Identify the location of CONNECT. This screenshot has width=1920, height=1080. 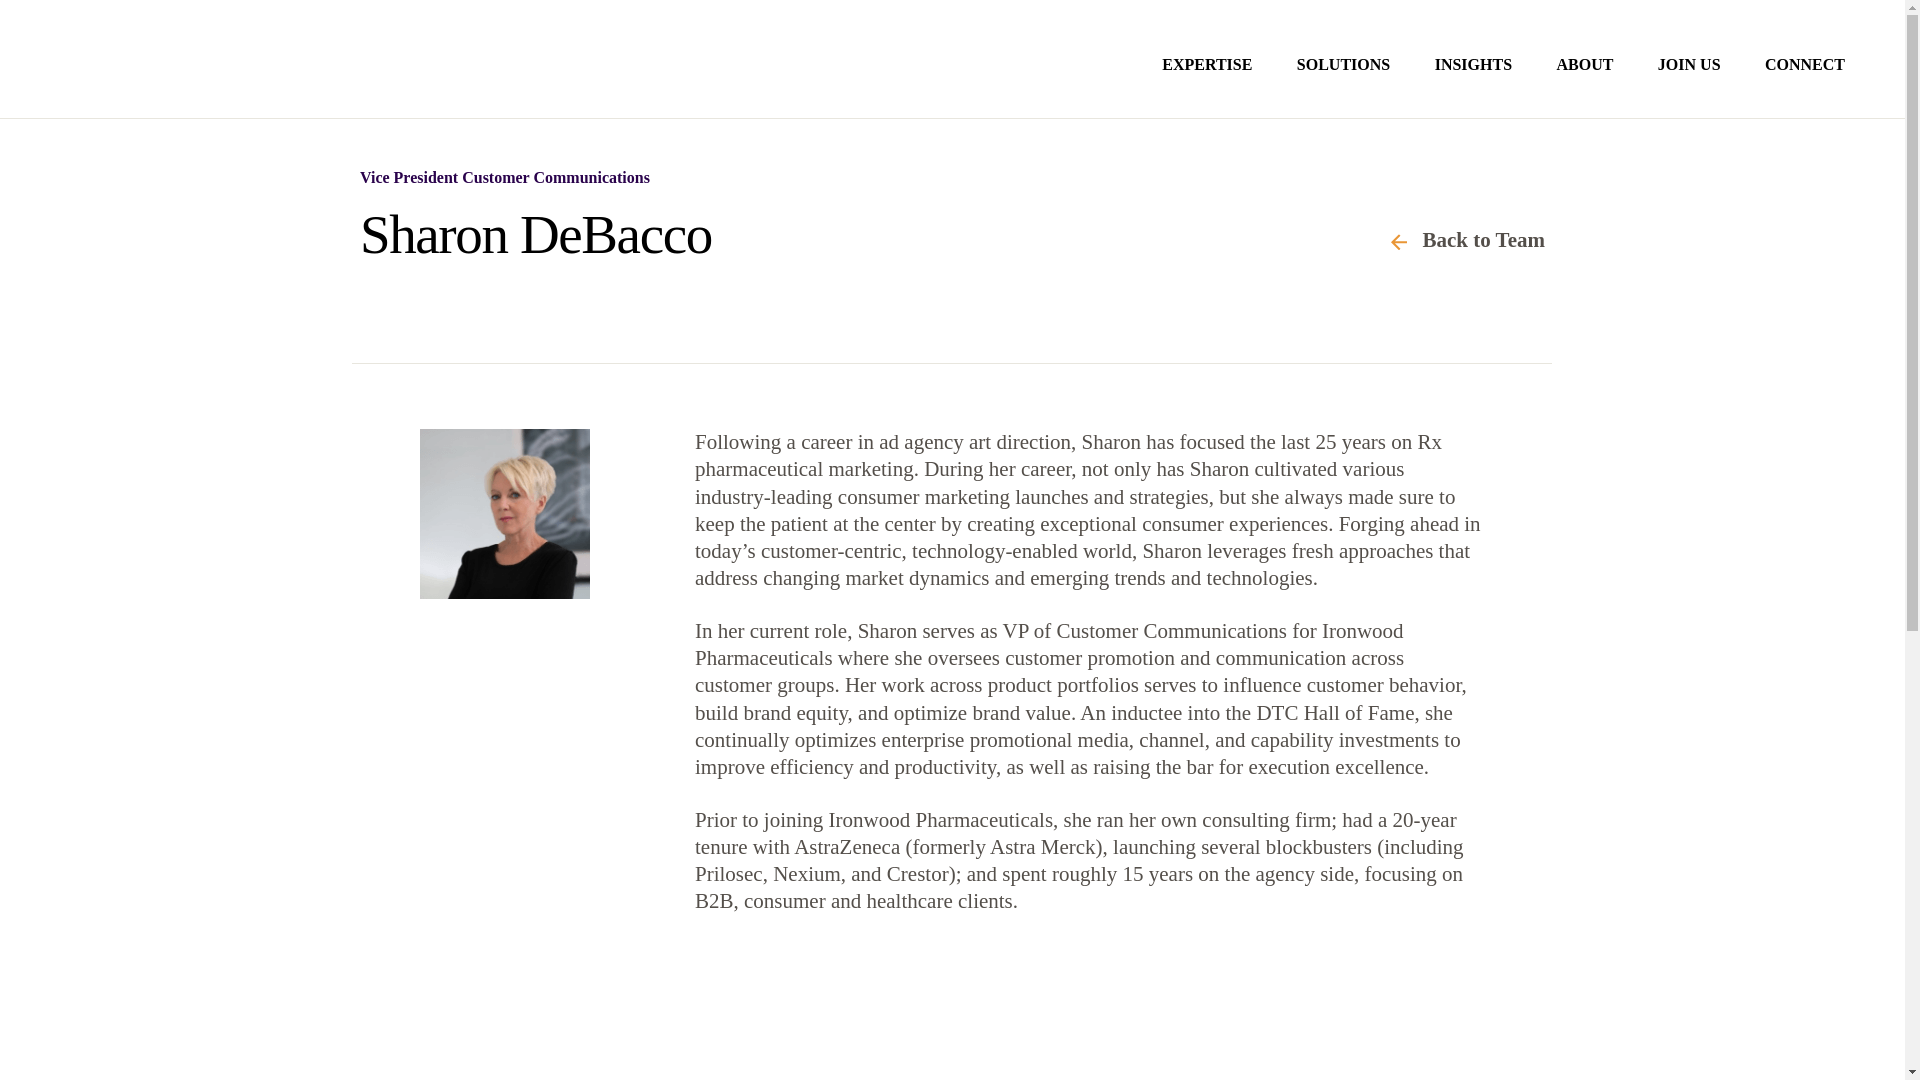
(1804, 86).